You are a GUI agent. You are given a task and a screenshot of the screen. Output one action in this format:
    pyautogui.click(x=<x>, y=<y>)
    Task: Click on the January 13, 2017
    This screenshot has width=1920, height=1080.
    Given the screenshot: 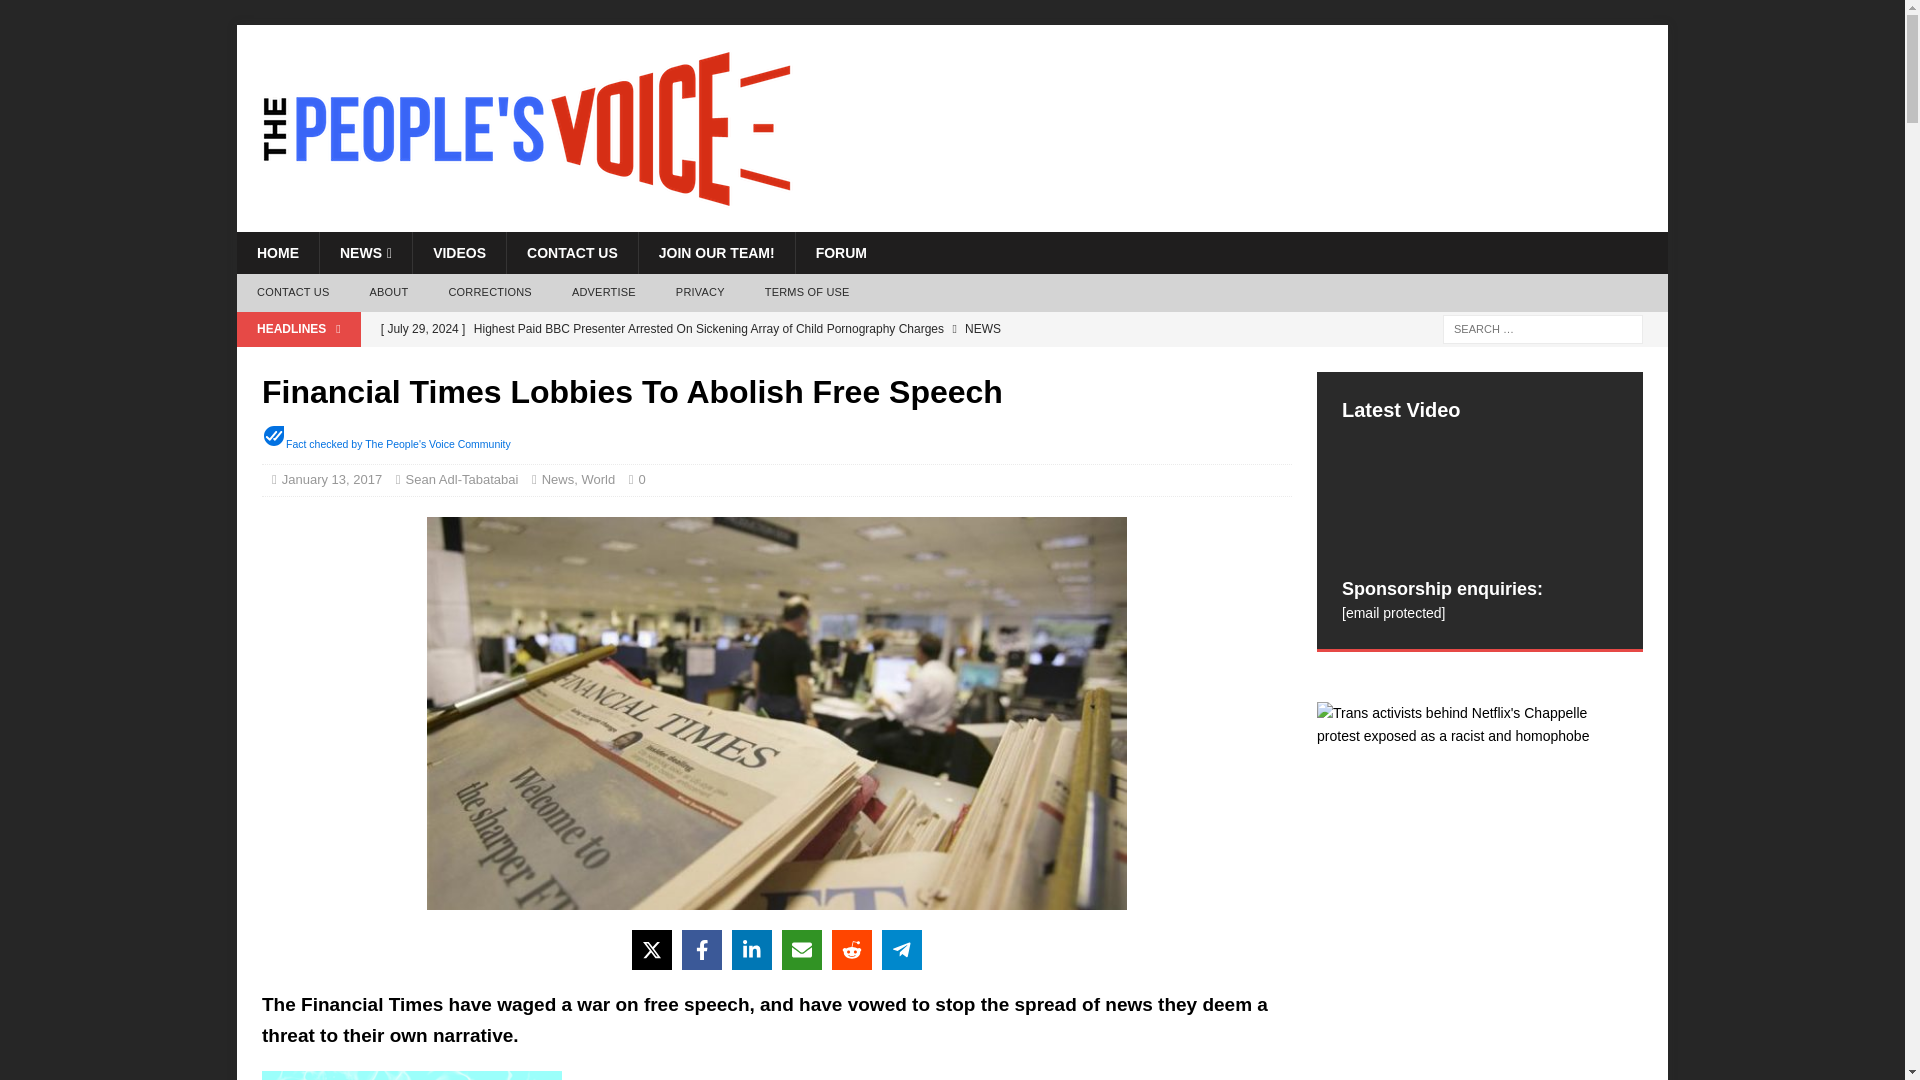 What is the action you would take?
    pyautogui.click(x=332, y=479)
    